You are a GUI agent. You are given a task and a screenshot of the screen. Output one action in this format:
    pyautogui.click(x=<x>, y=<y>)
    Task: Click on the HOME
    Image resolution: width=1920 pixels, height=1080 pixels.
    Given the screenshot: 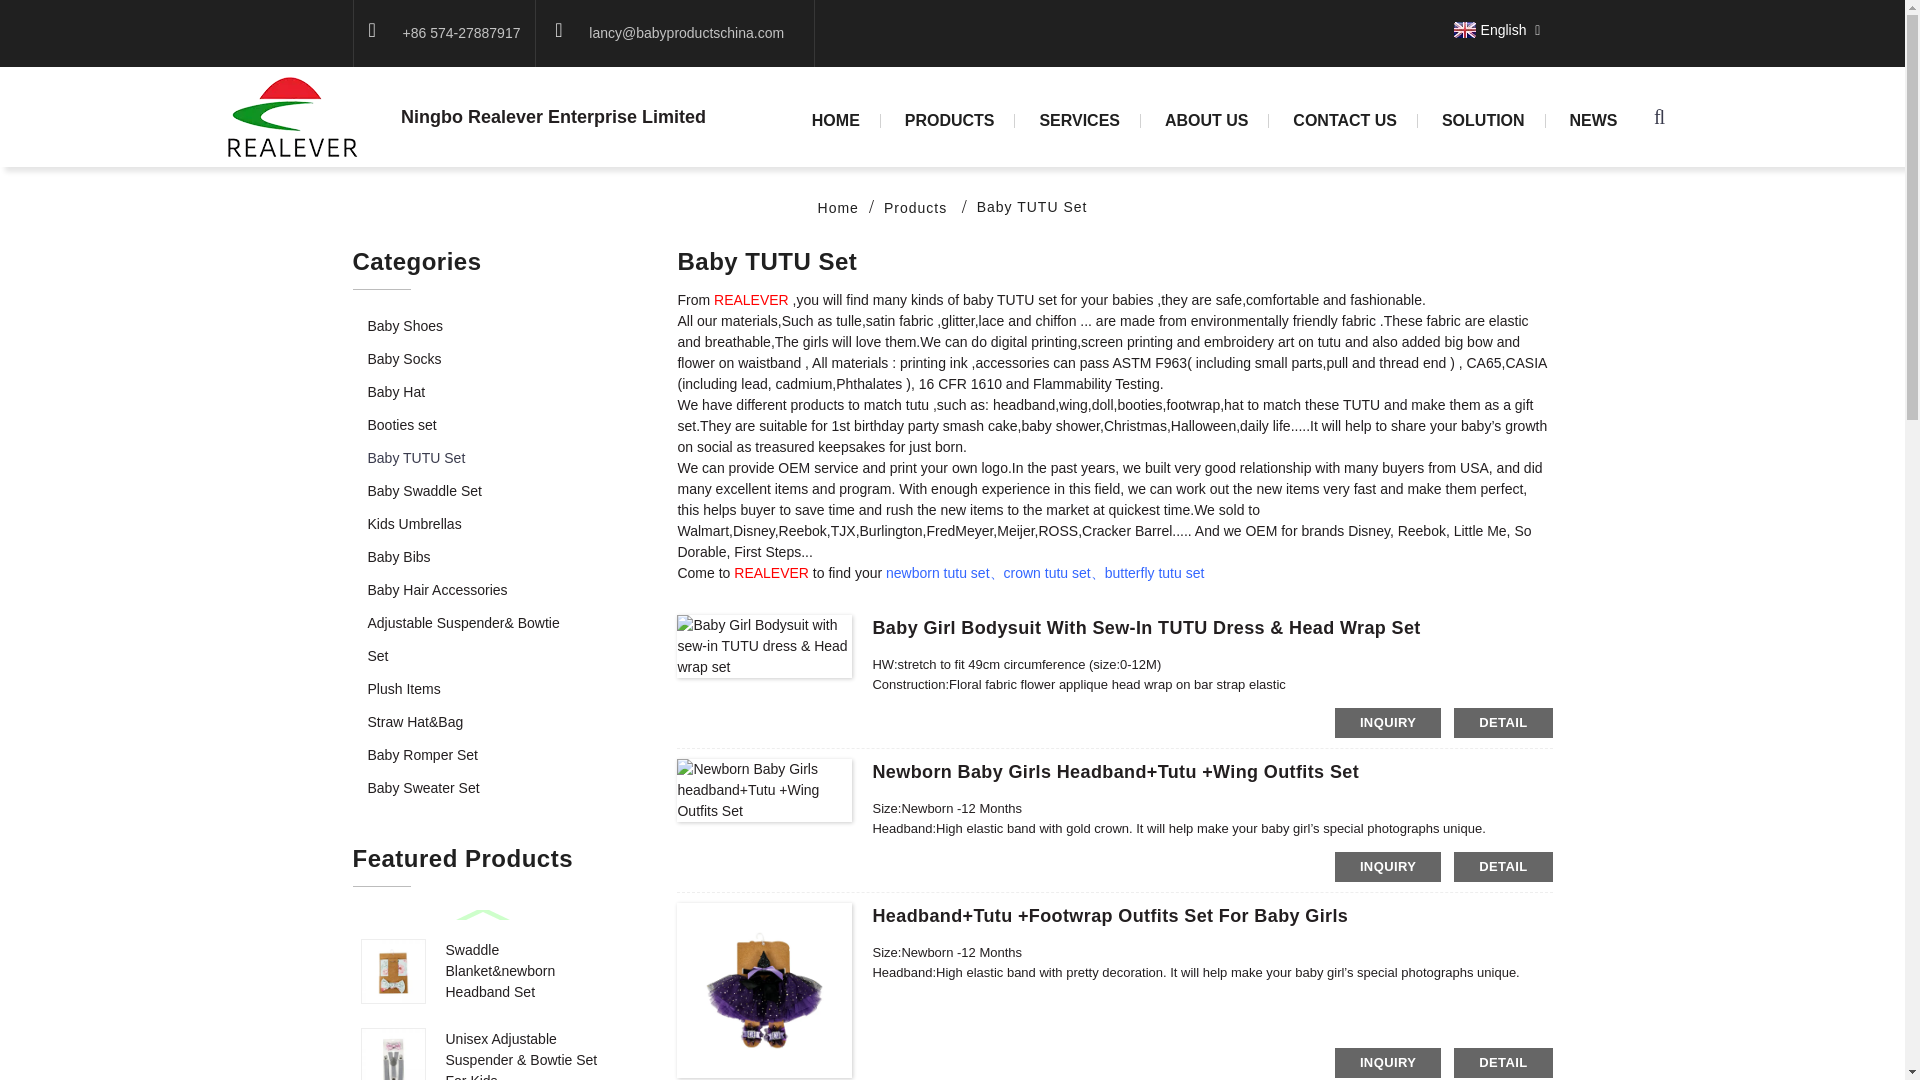 What is the action you would take?
    pyautogui.click(x=836, y=121)
    